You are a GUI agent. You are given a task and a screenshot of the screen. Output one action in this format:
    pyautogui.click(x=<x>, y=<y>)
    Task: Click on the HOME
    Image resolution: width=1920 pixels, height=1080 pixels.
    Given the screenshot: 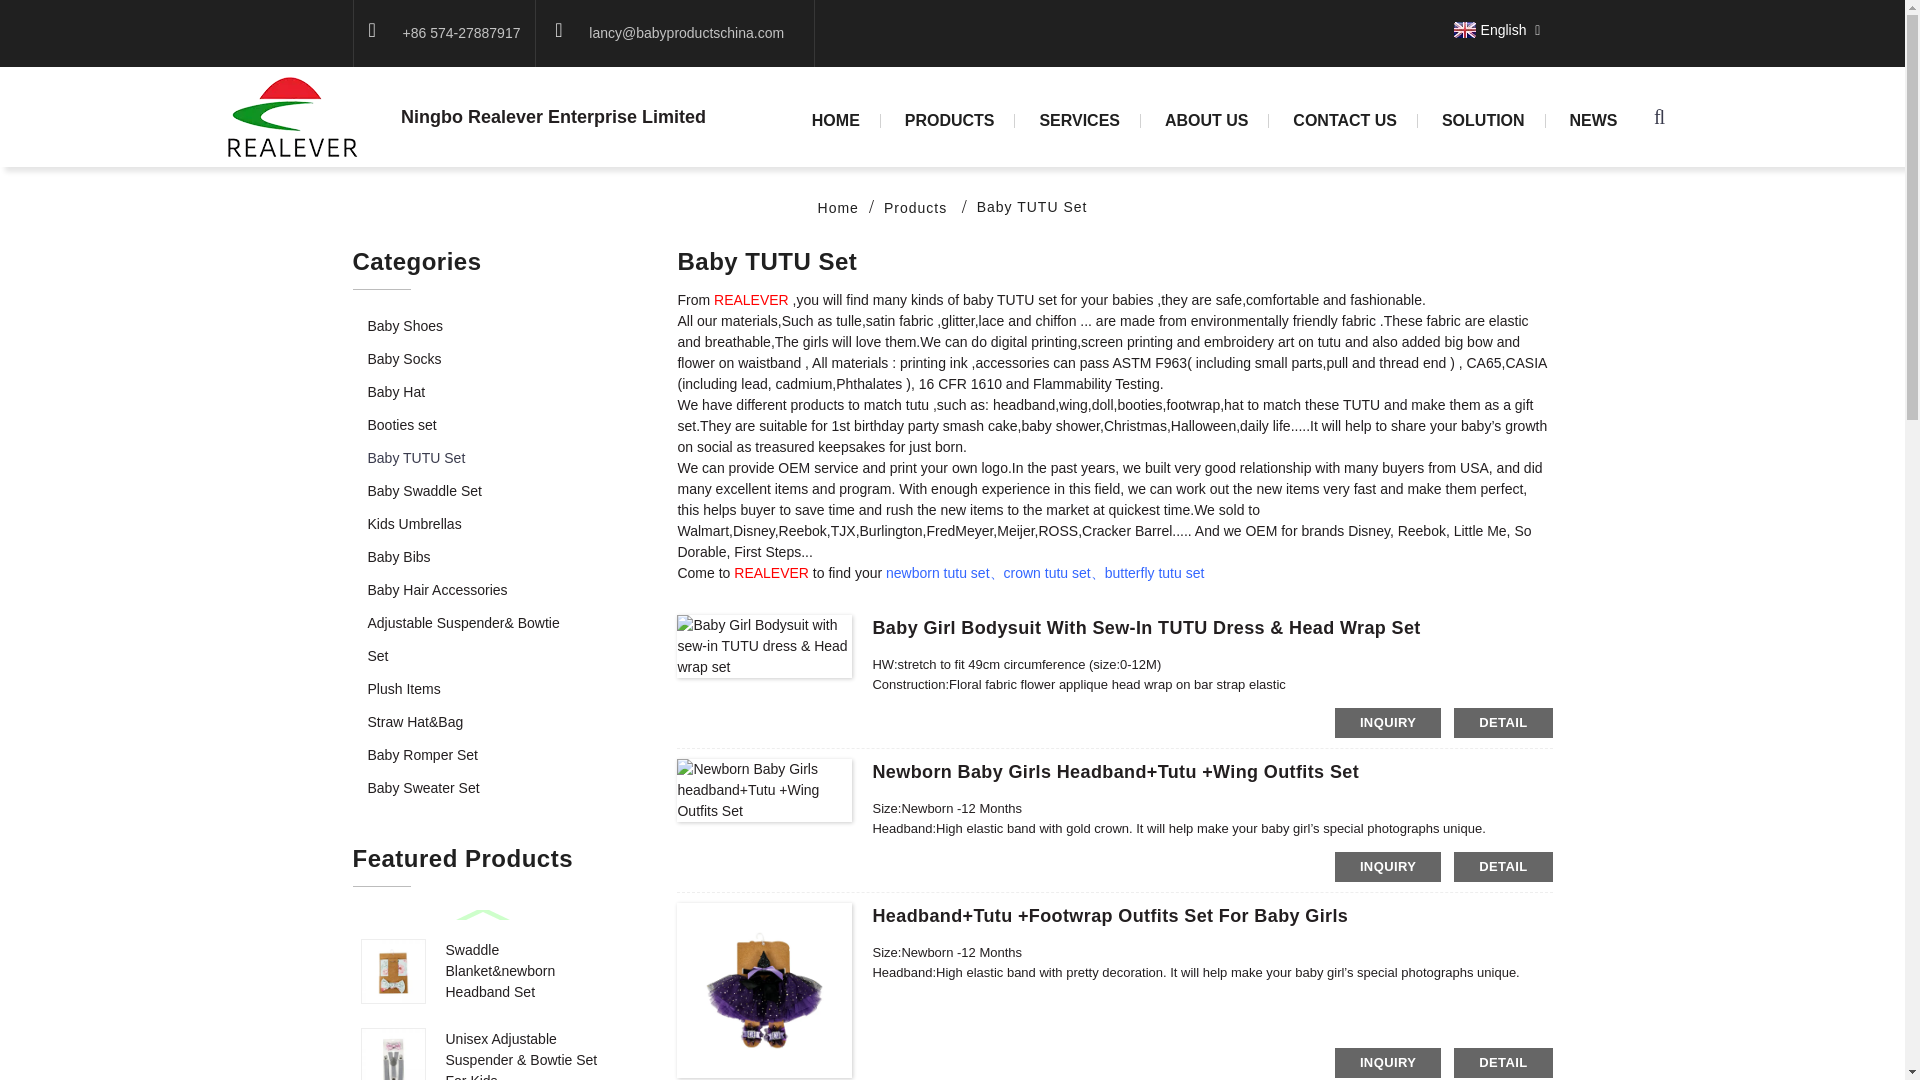 What is the action you would take?
    pyautogui.click(x=836, y=121)
    